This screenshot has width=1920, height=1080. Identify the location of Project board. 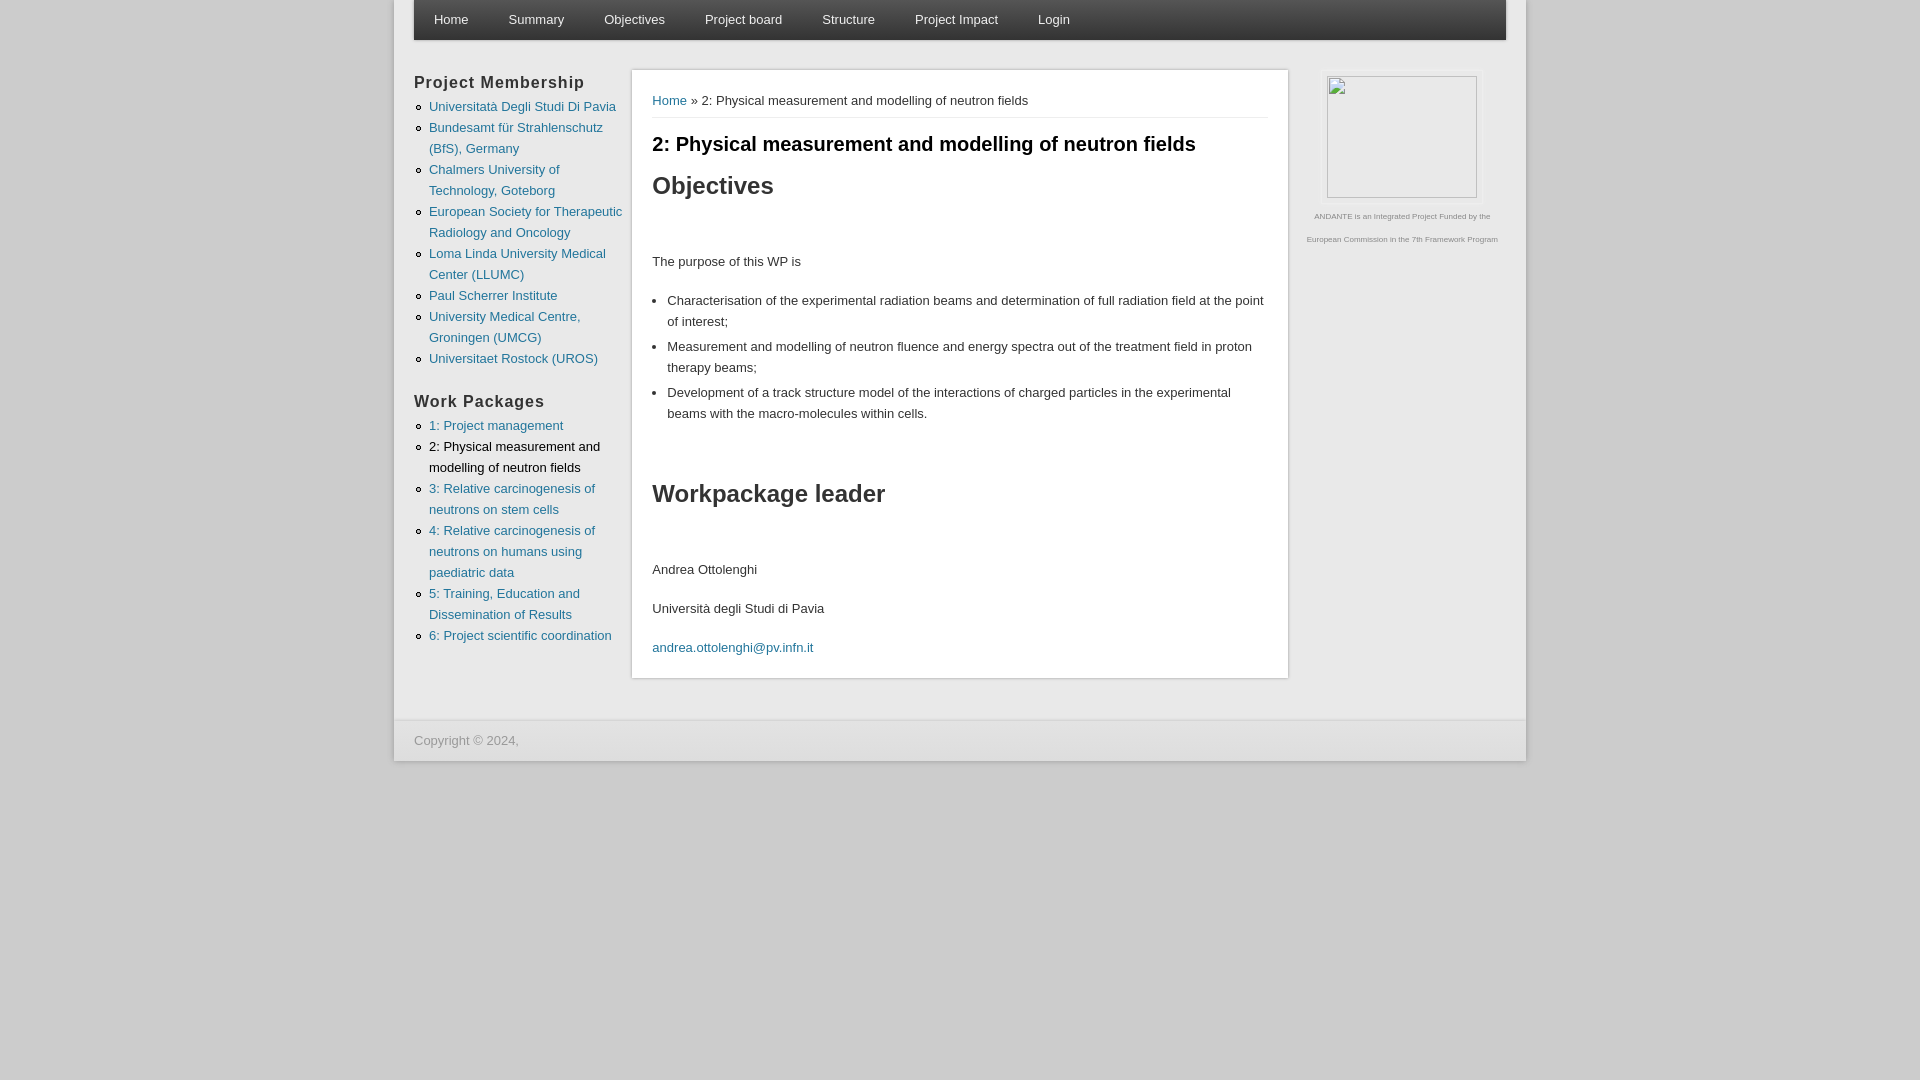
(744, 20).